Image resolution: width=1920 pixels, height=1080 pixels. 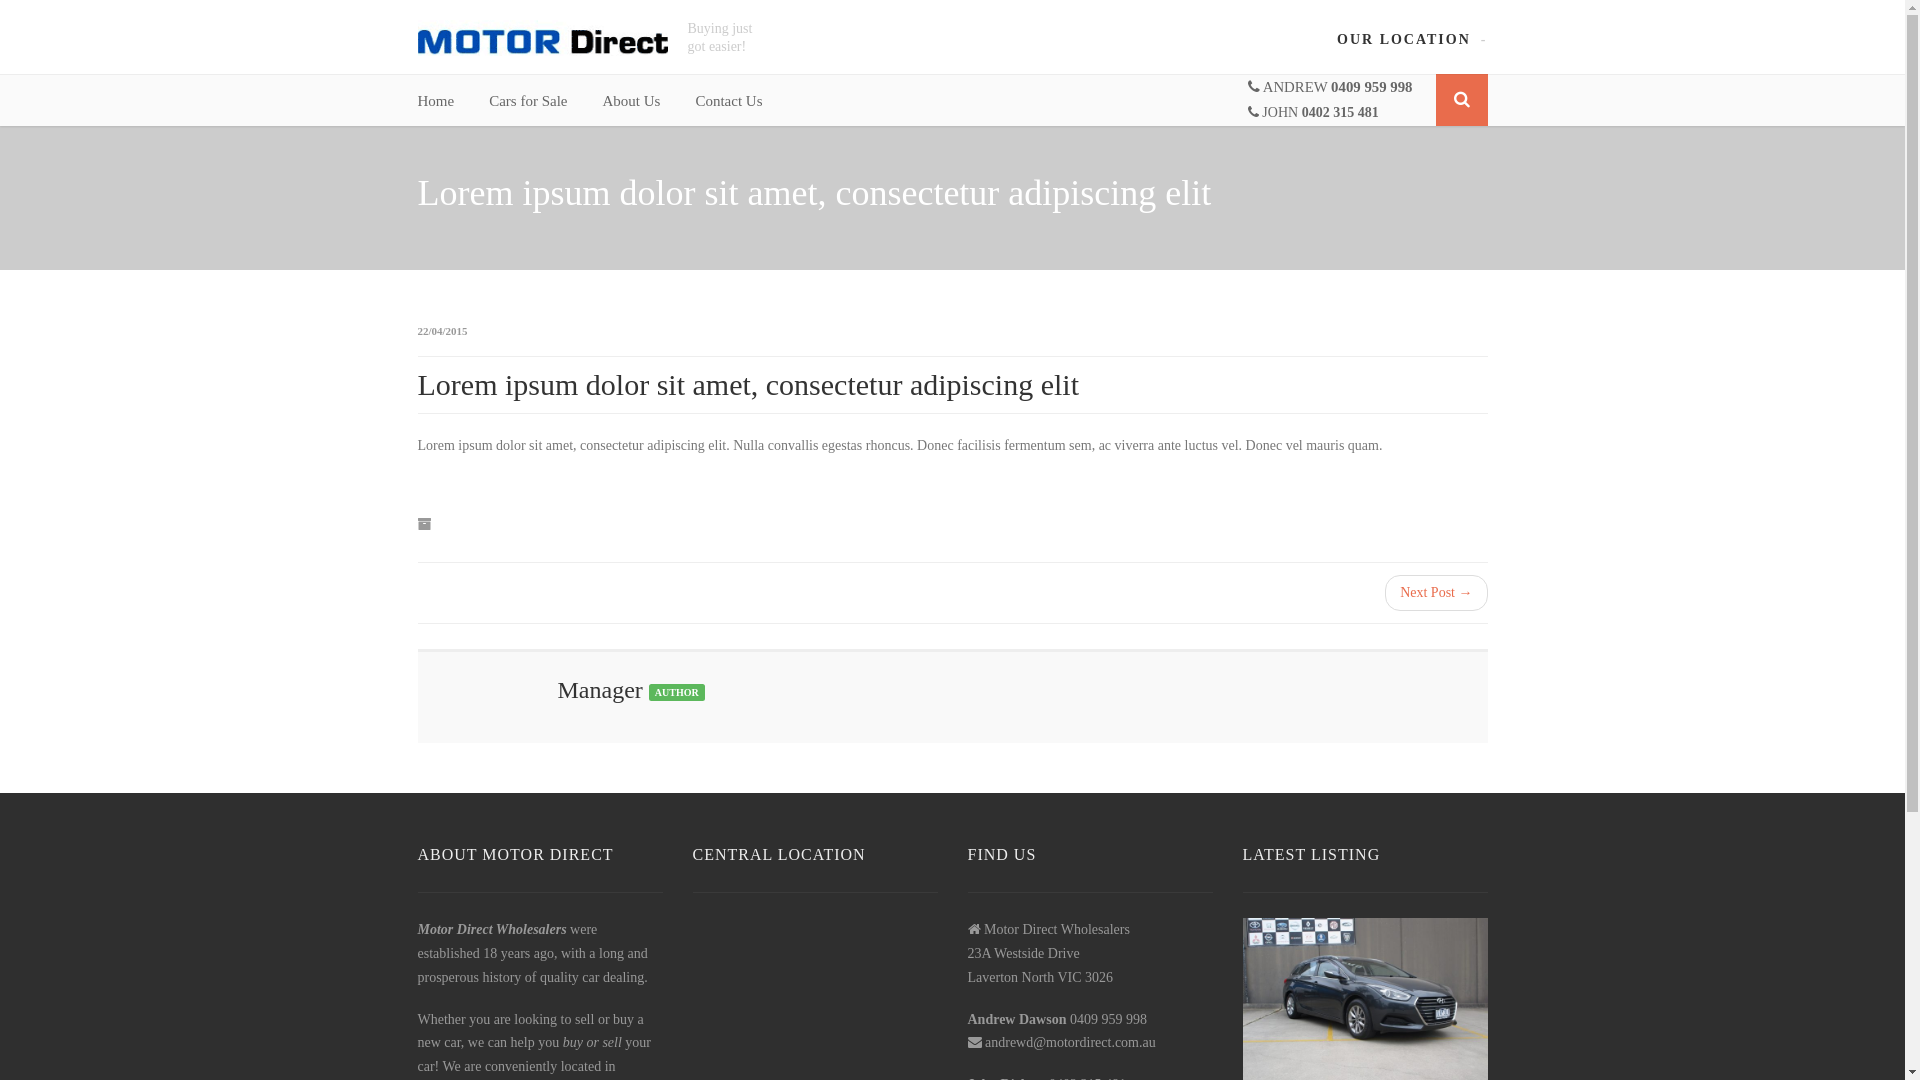 I want to click on ANDREW 0409 959 998, so click(x=1330, y=87).